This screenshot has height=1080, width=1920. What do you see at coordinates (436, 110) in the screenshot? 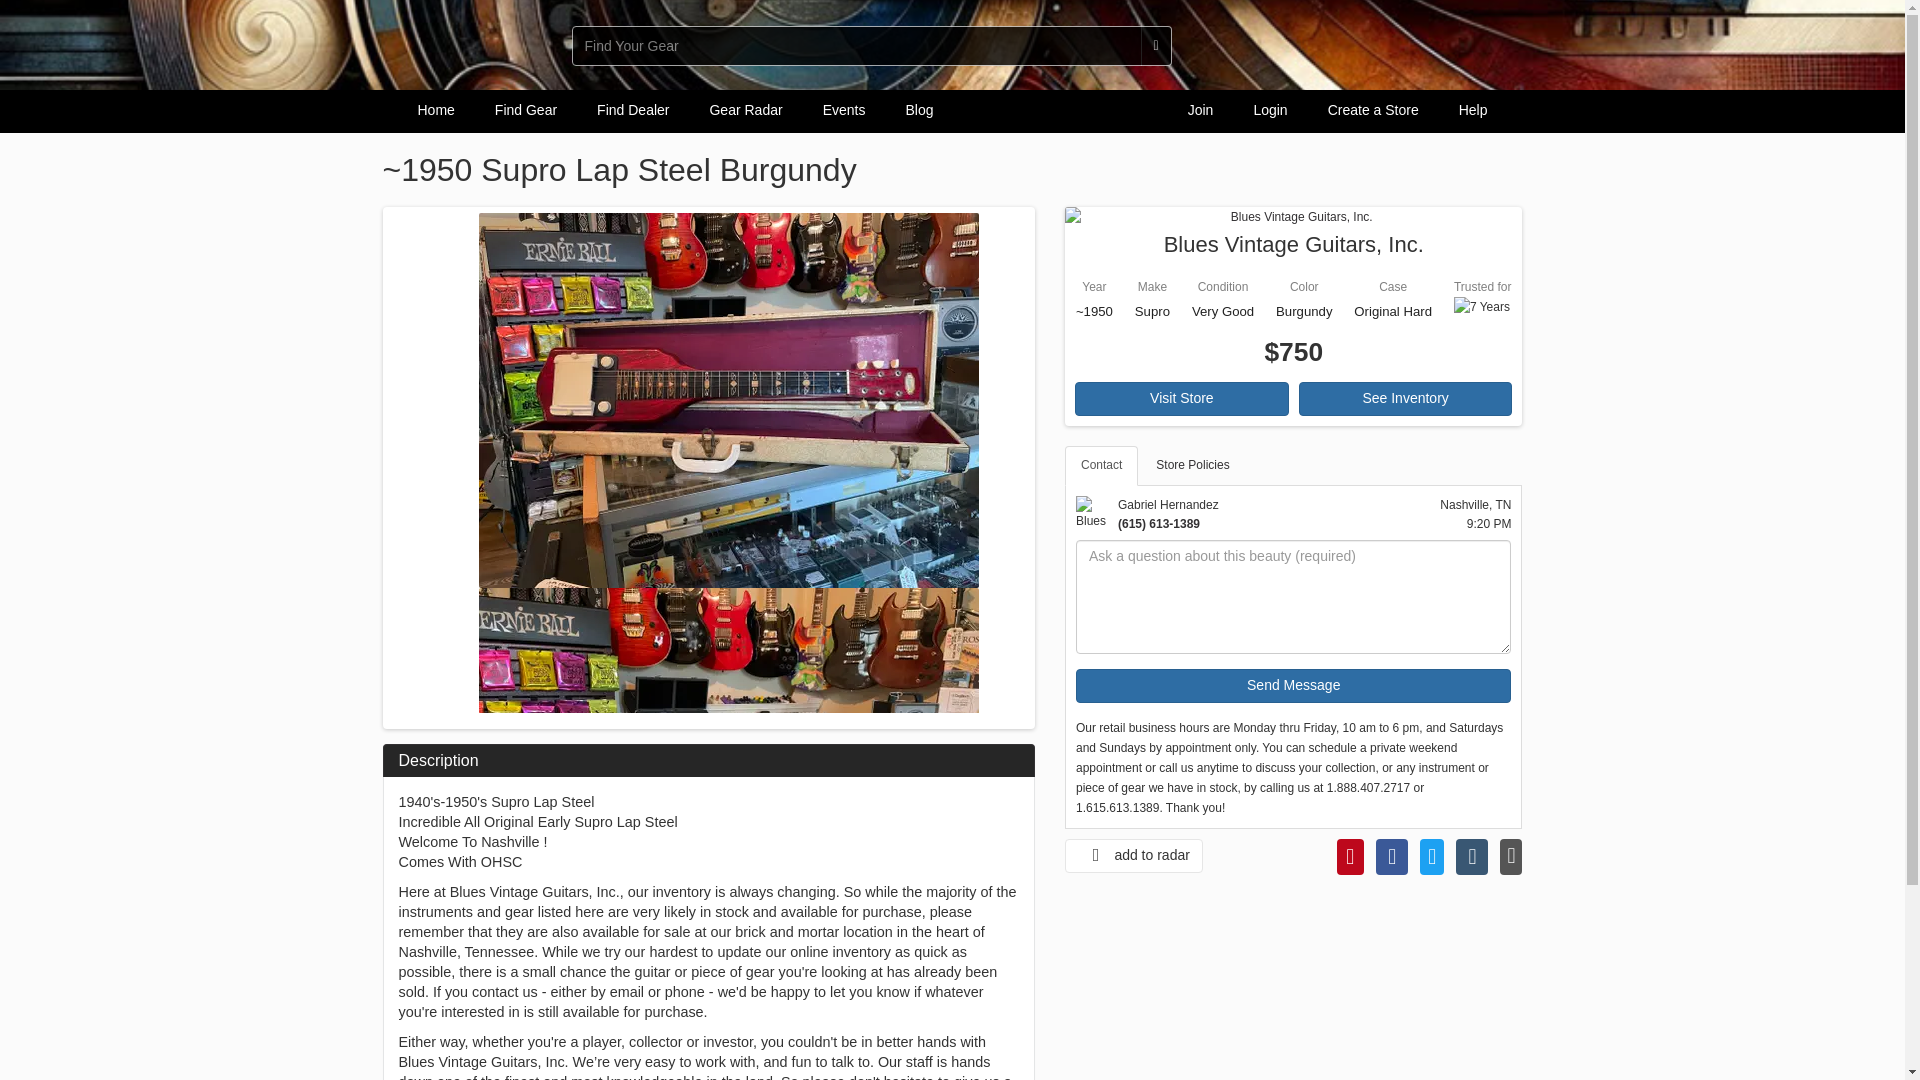
I see `Home` at bounding box center [436, 110].